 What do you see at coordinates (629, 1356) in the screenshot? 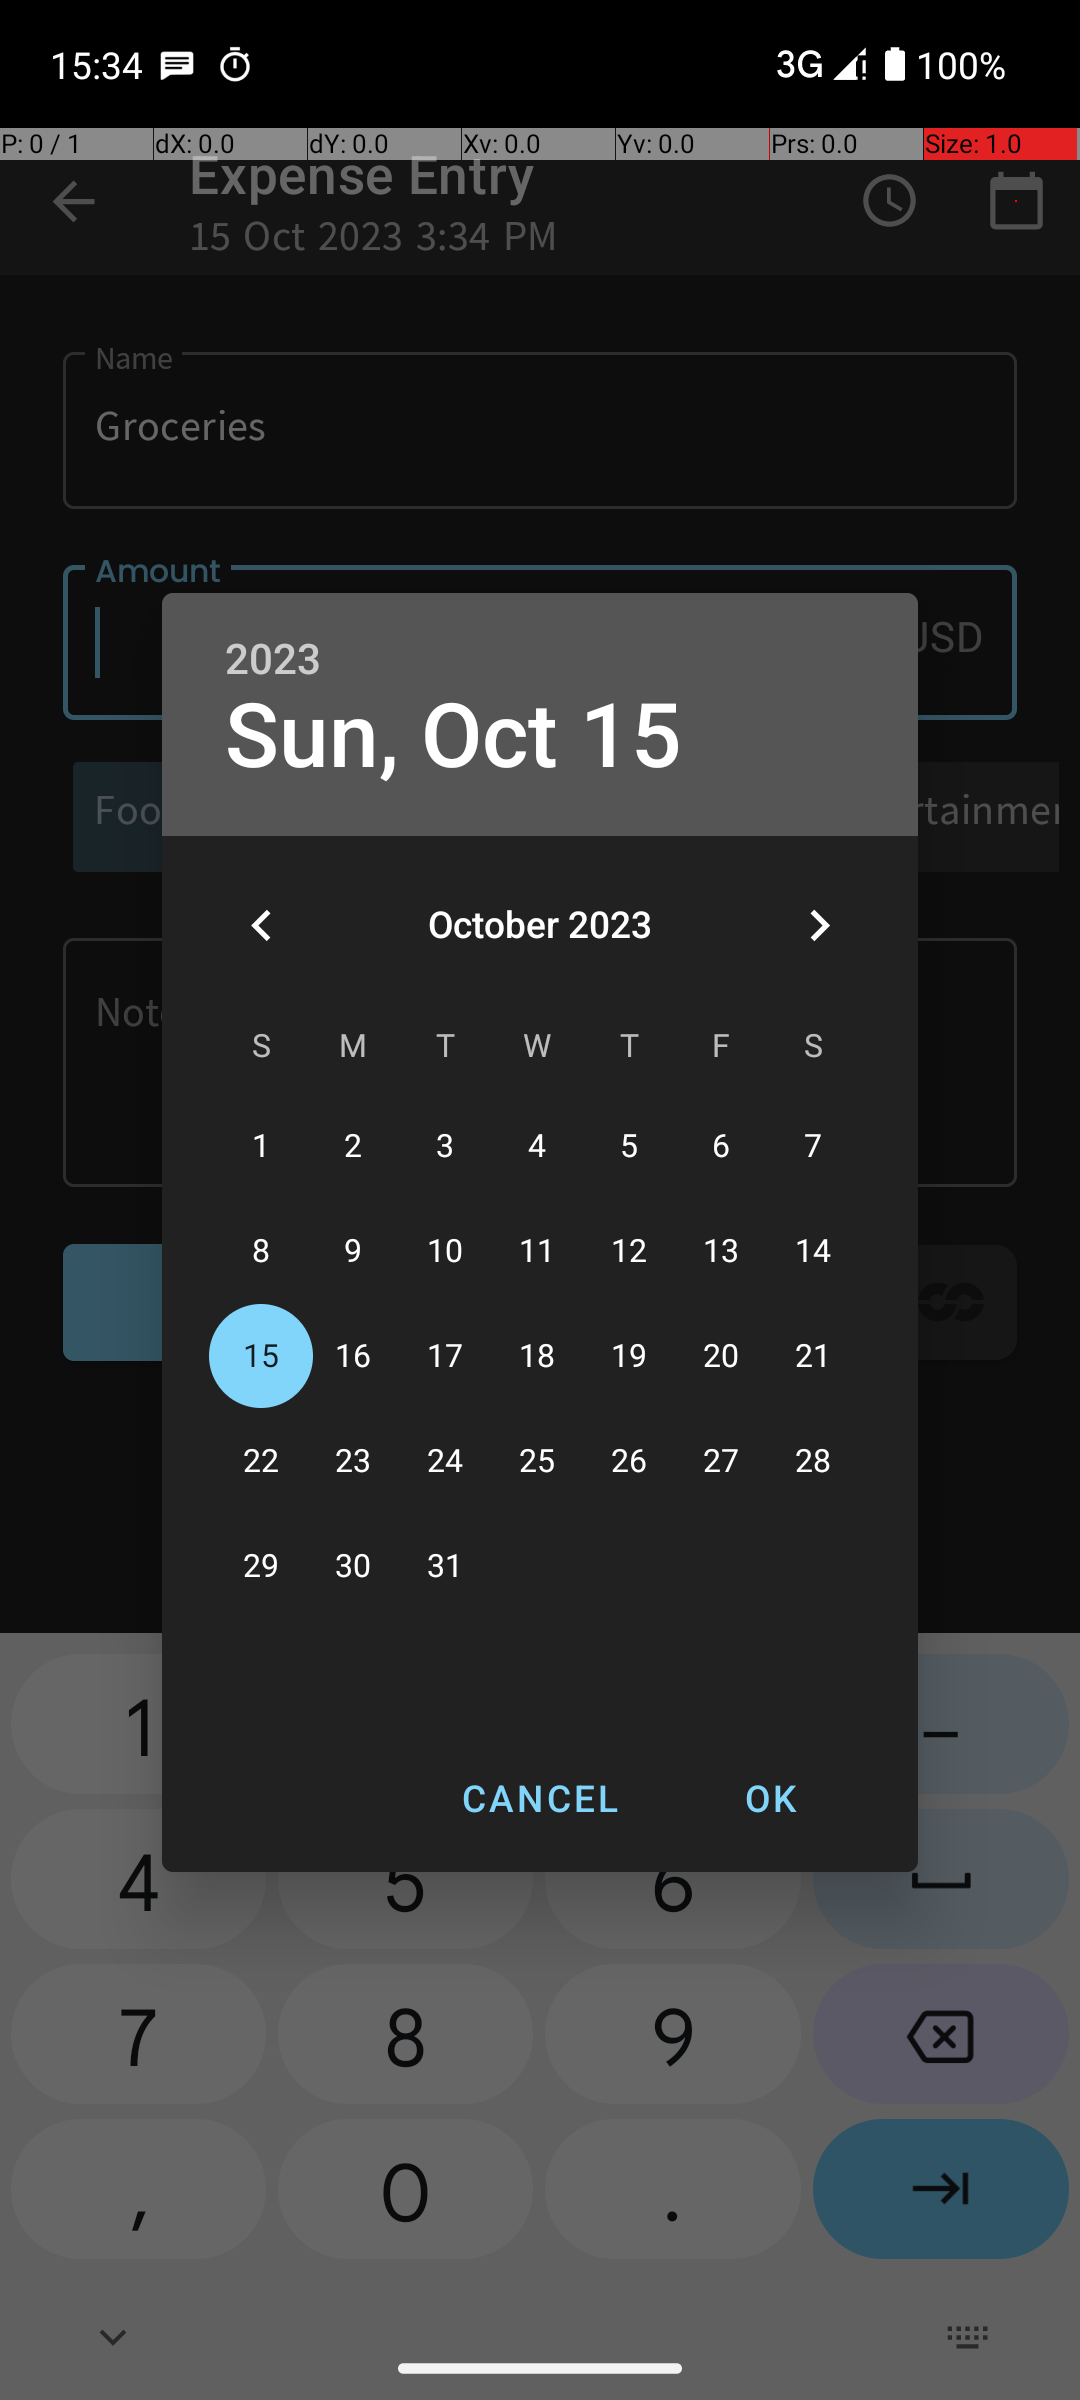
I see `19` at bounding box center [629, 1356].